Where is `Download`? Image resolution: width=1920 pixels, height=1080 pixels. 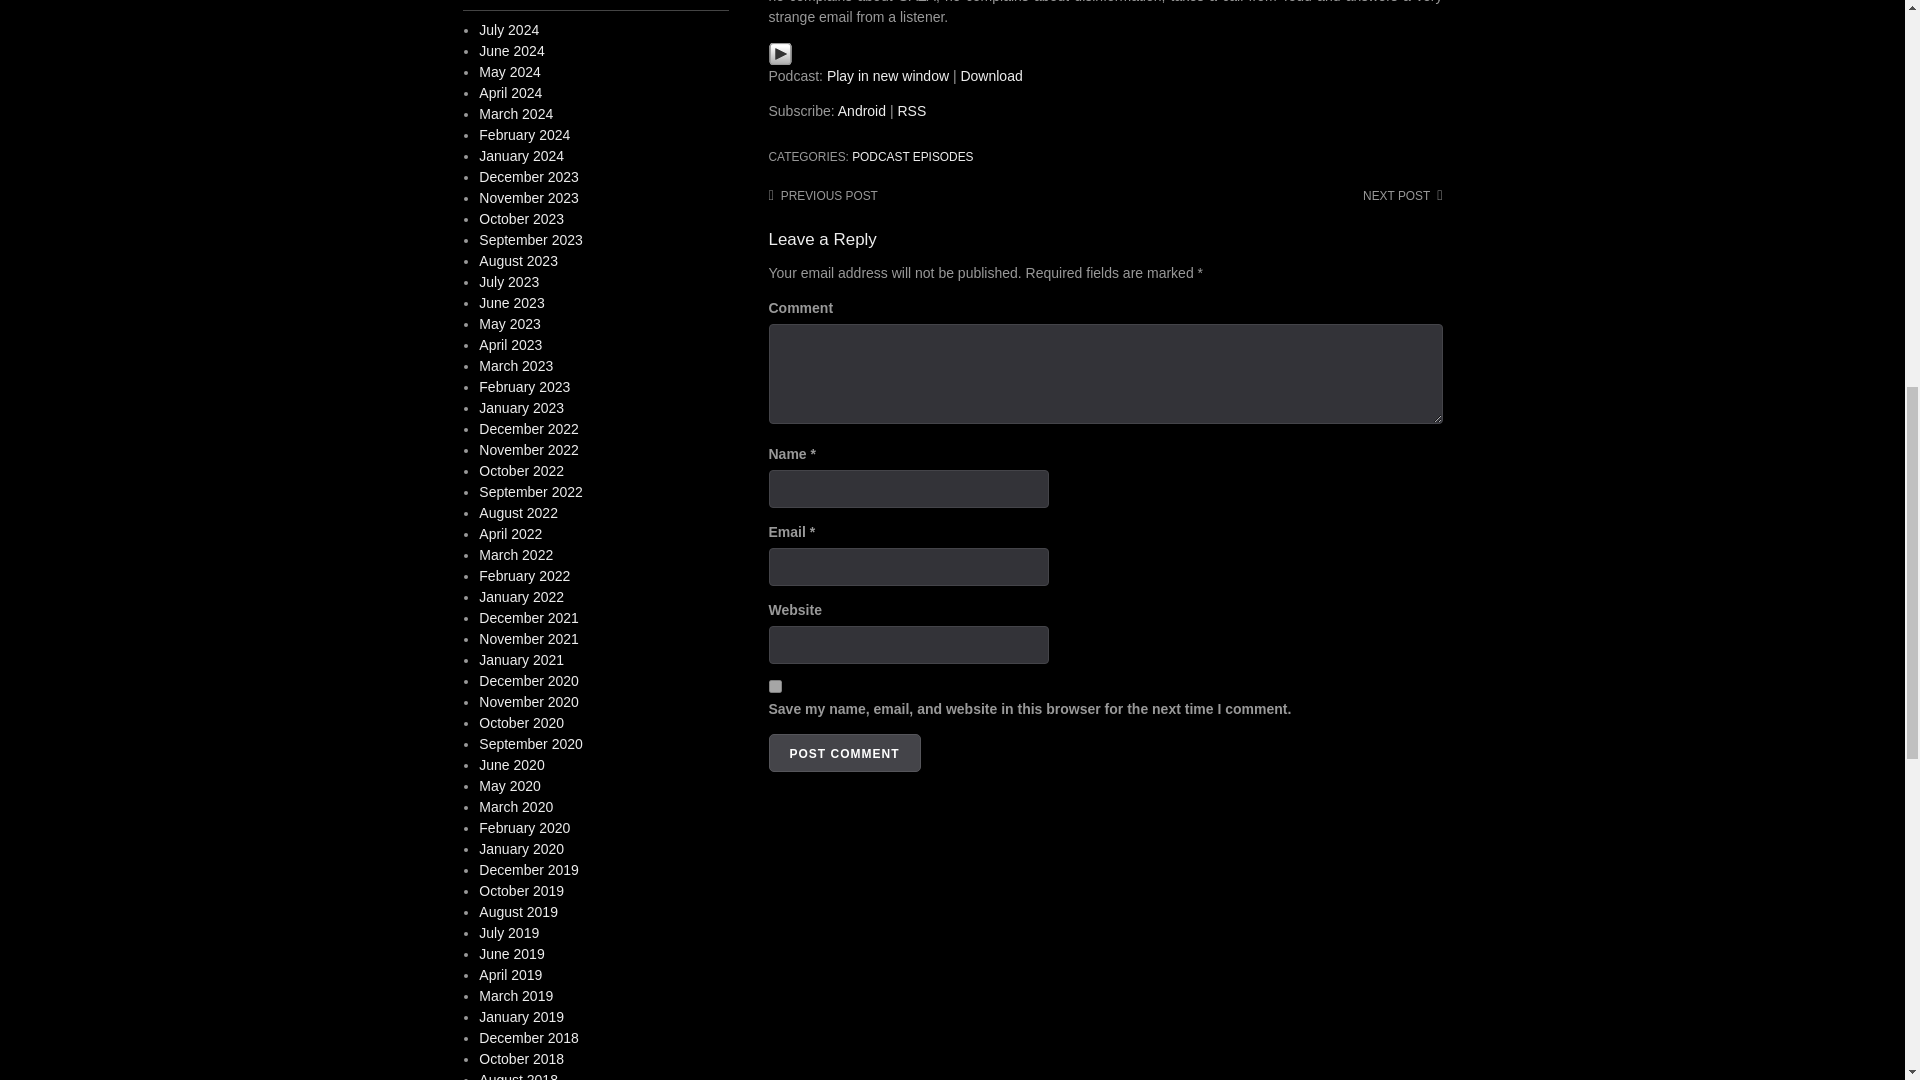 Download is located at coordinates (990, 76).